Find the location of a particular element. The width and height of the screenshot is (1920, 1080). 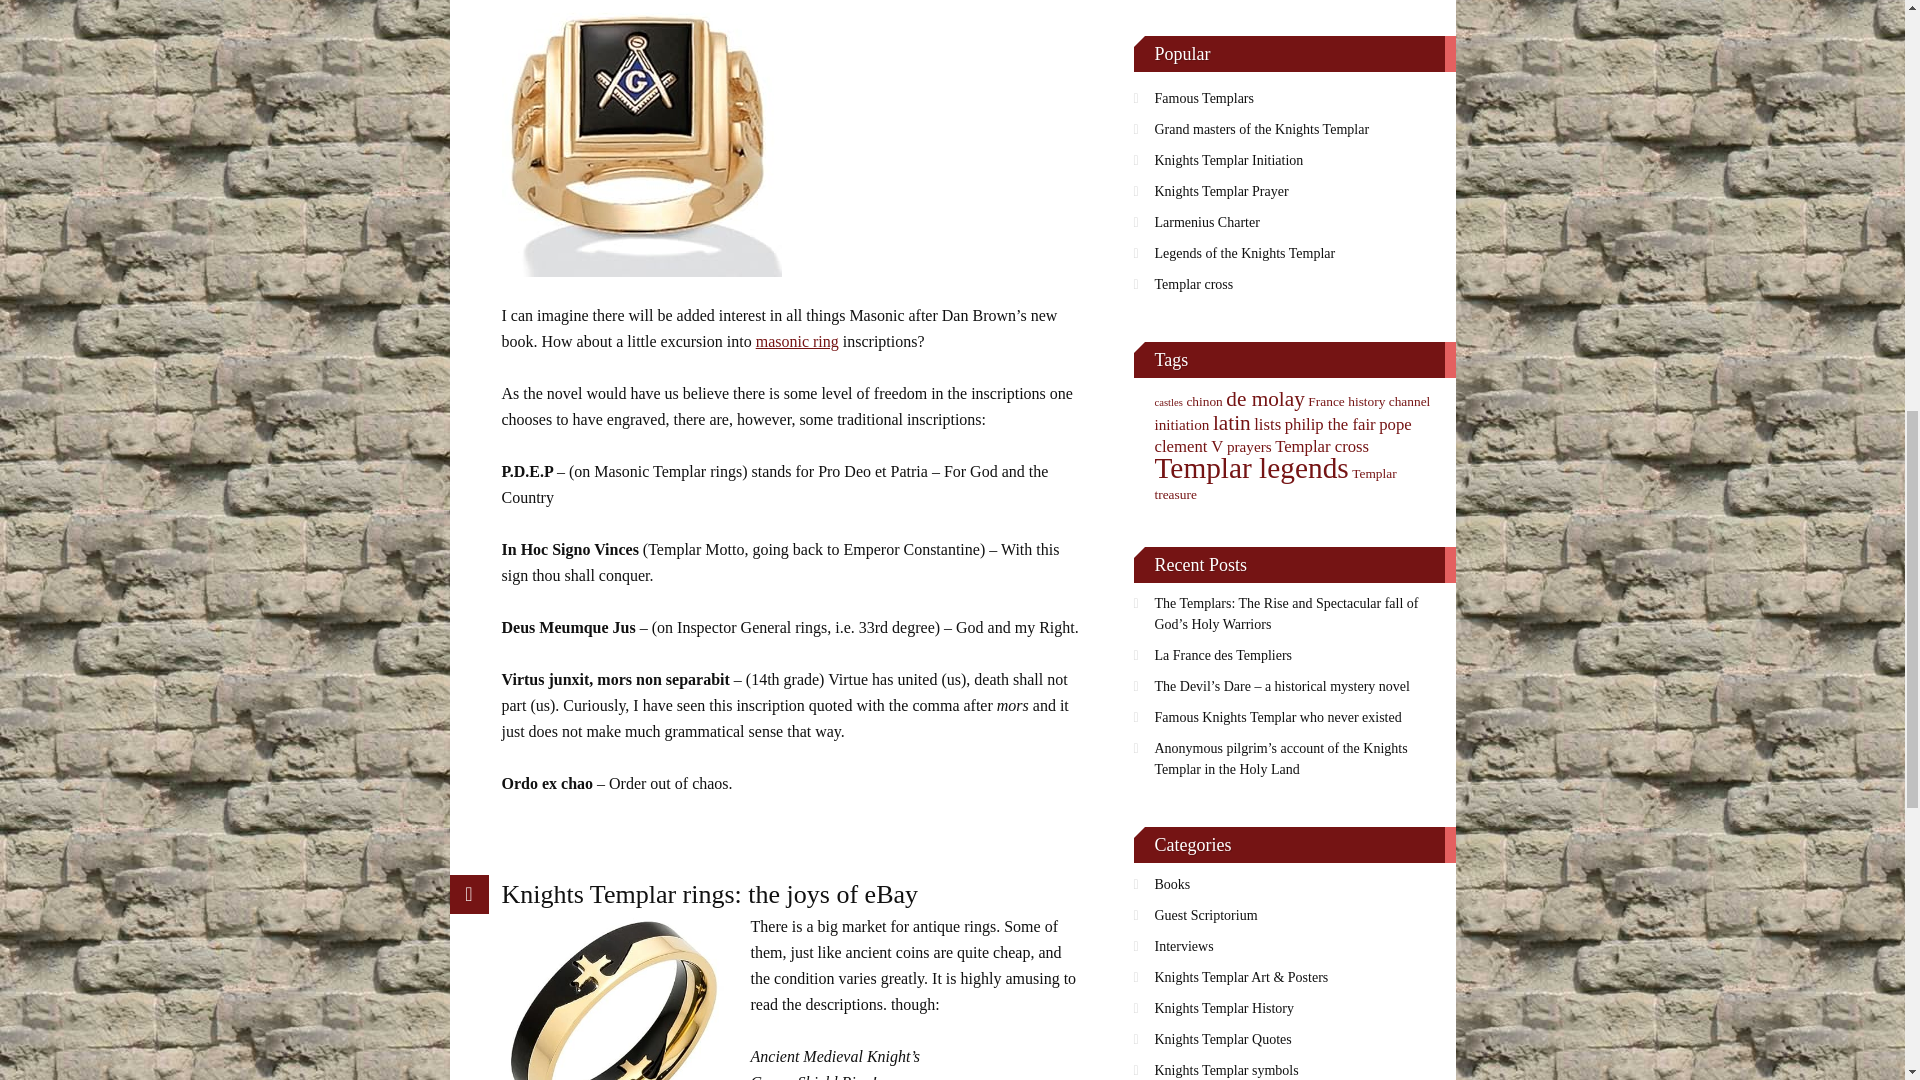

castles is located at coordinates (1168, 402).